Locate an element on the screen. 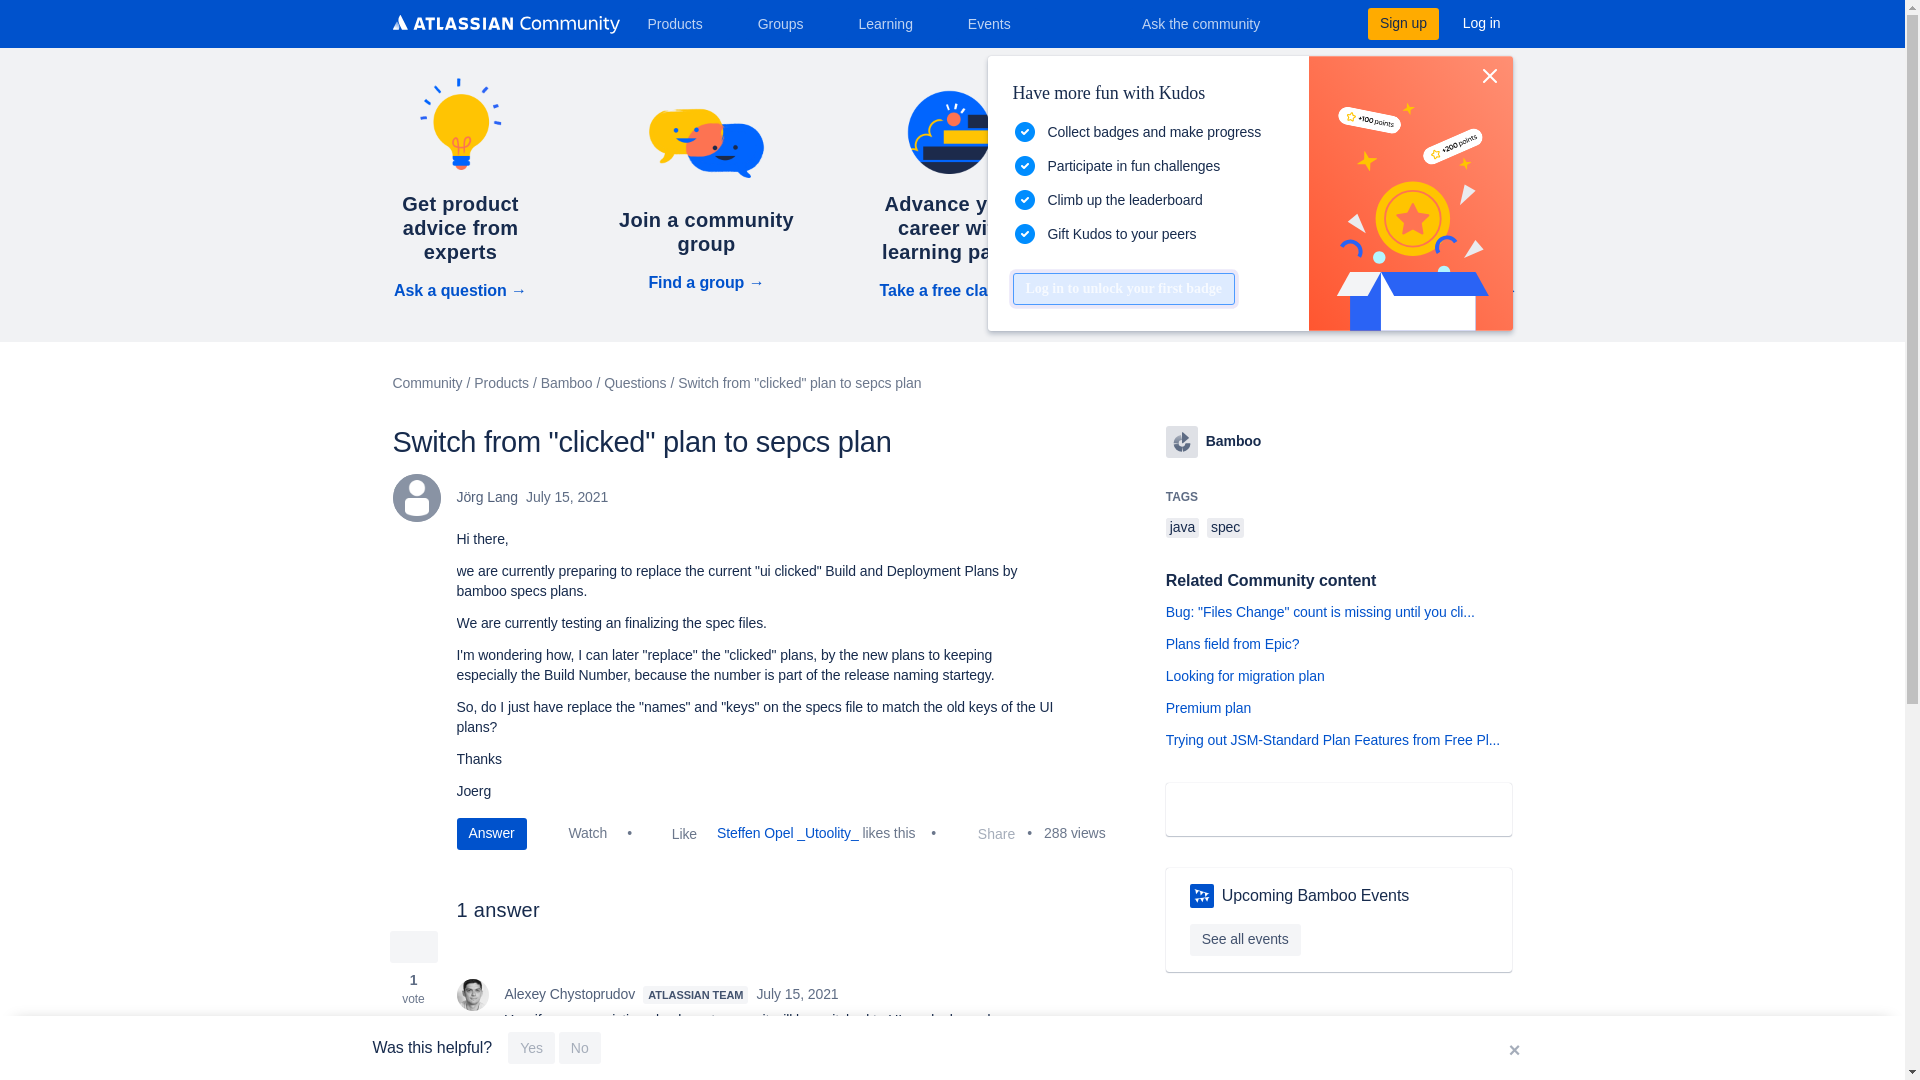 The height and width of the screenshot is (1080, 1920). Sign up is located at coordinates (1402, 23).